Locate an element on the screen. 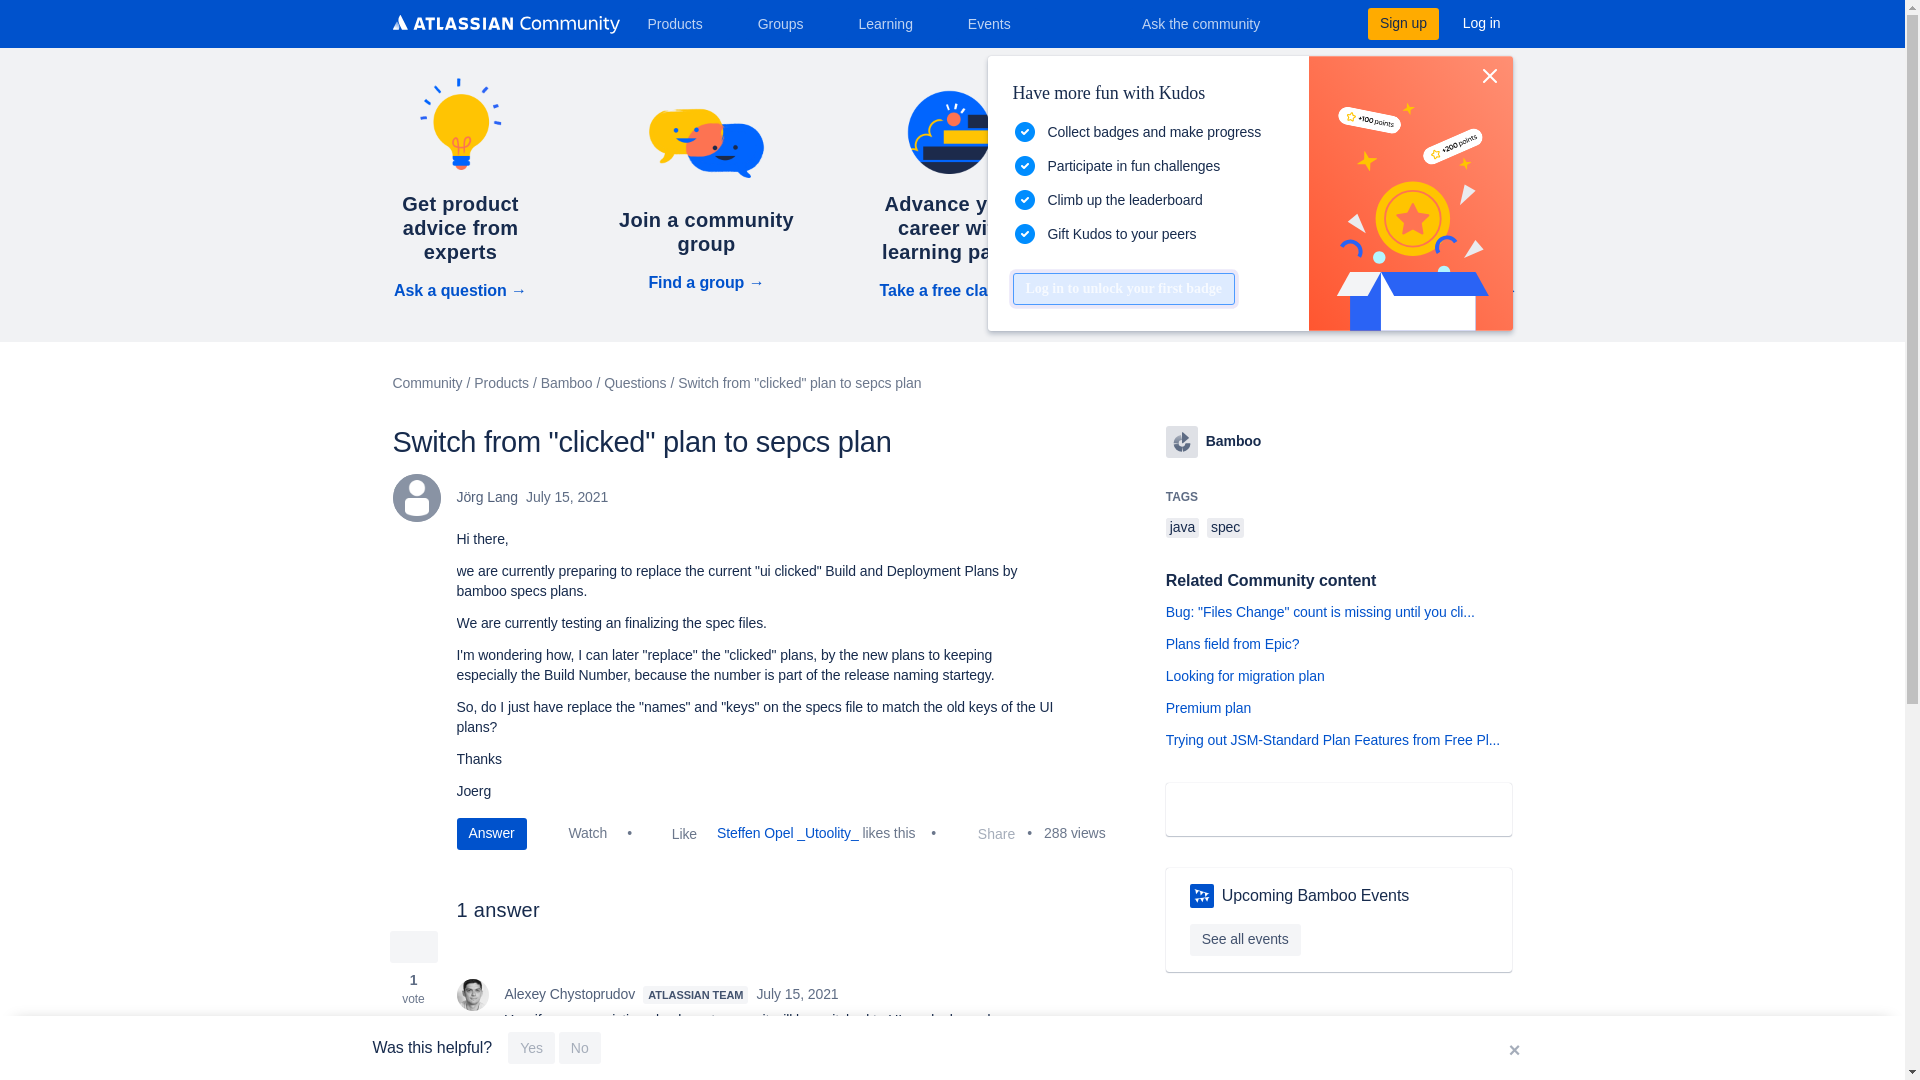 The height and width of the screenshot is (1080, 1920). Sign up is located at coordinates (1402, 23).